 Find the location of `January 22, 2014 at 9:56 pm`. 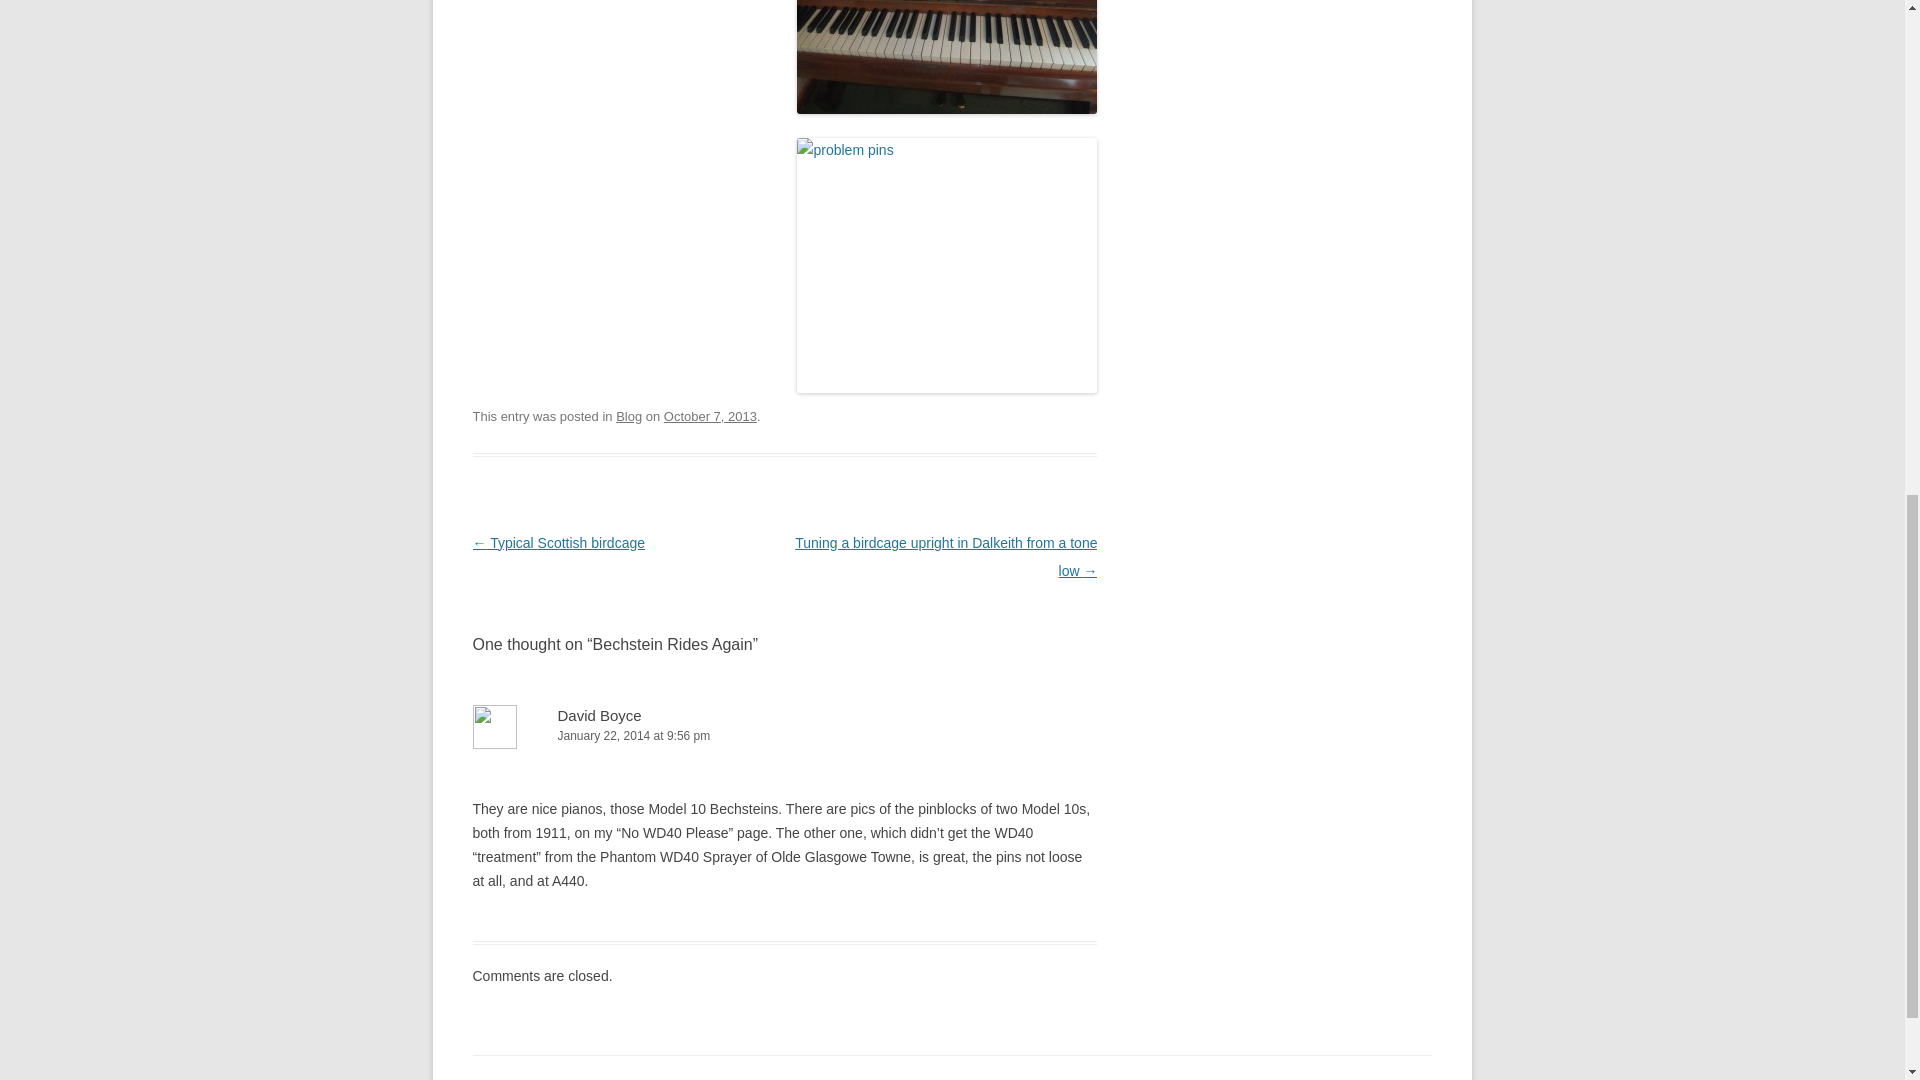

January 22, 2014 at 9:56 pm is located at coordinates (784, 736).